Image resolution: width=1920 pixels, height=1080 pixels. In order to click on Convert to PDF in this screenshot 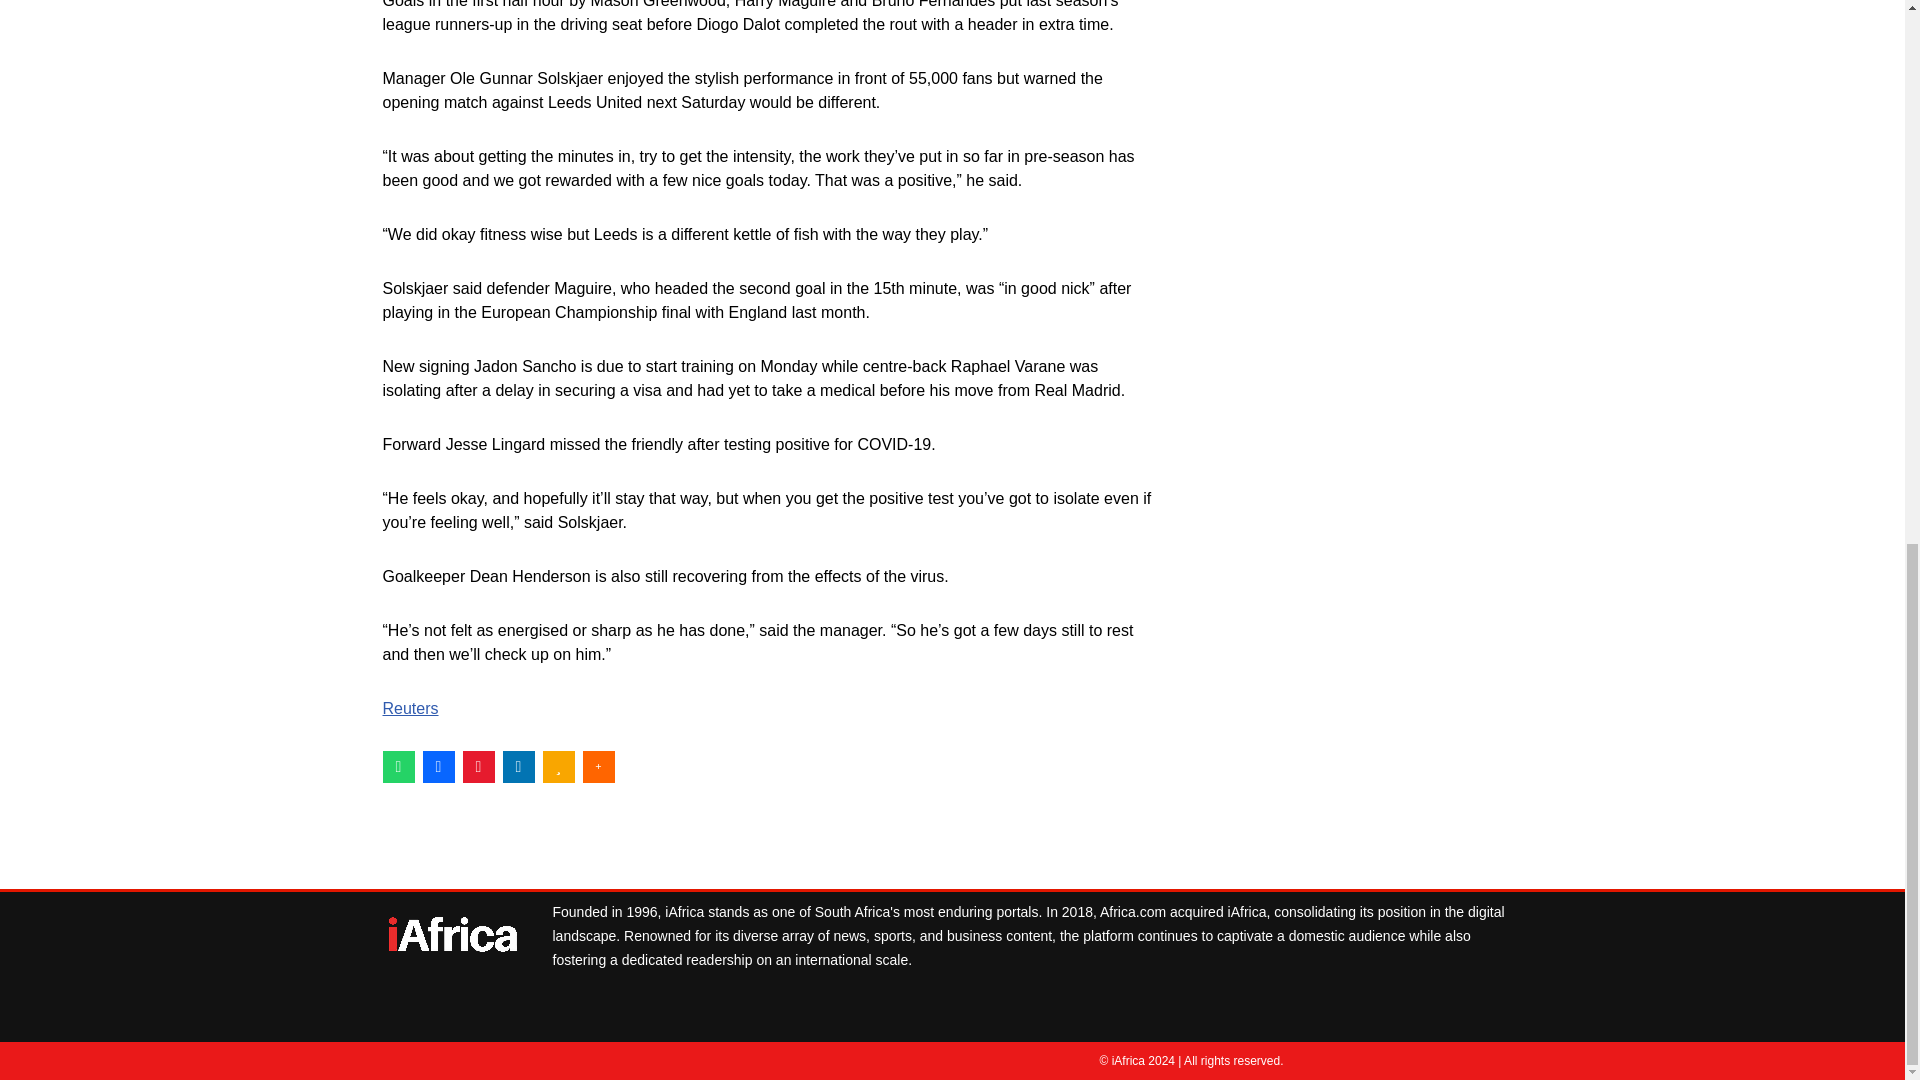, I will do `click(478, 766)`.